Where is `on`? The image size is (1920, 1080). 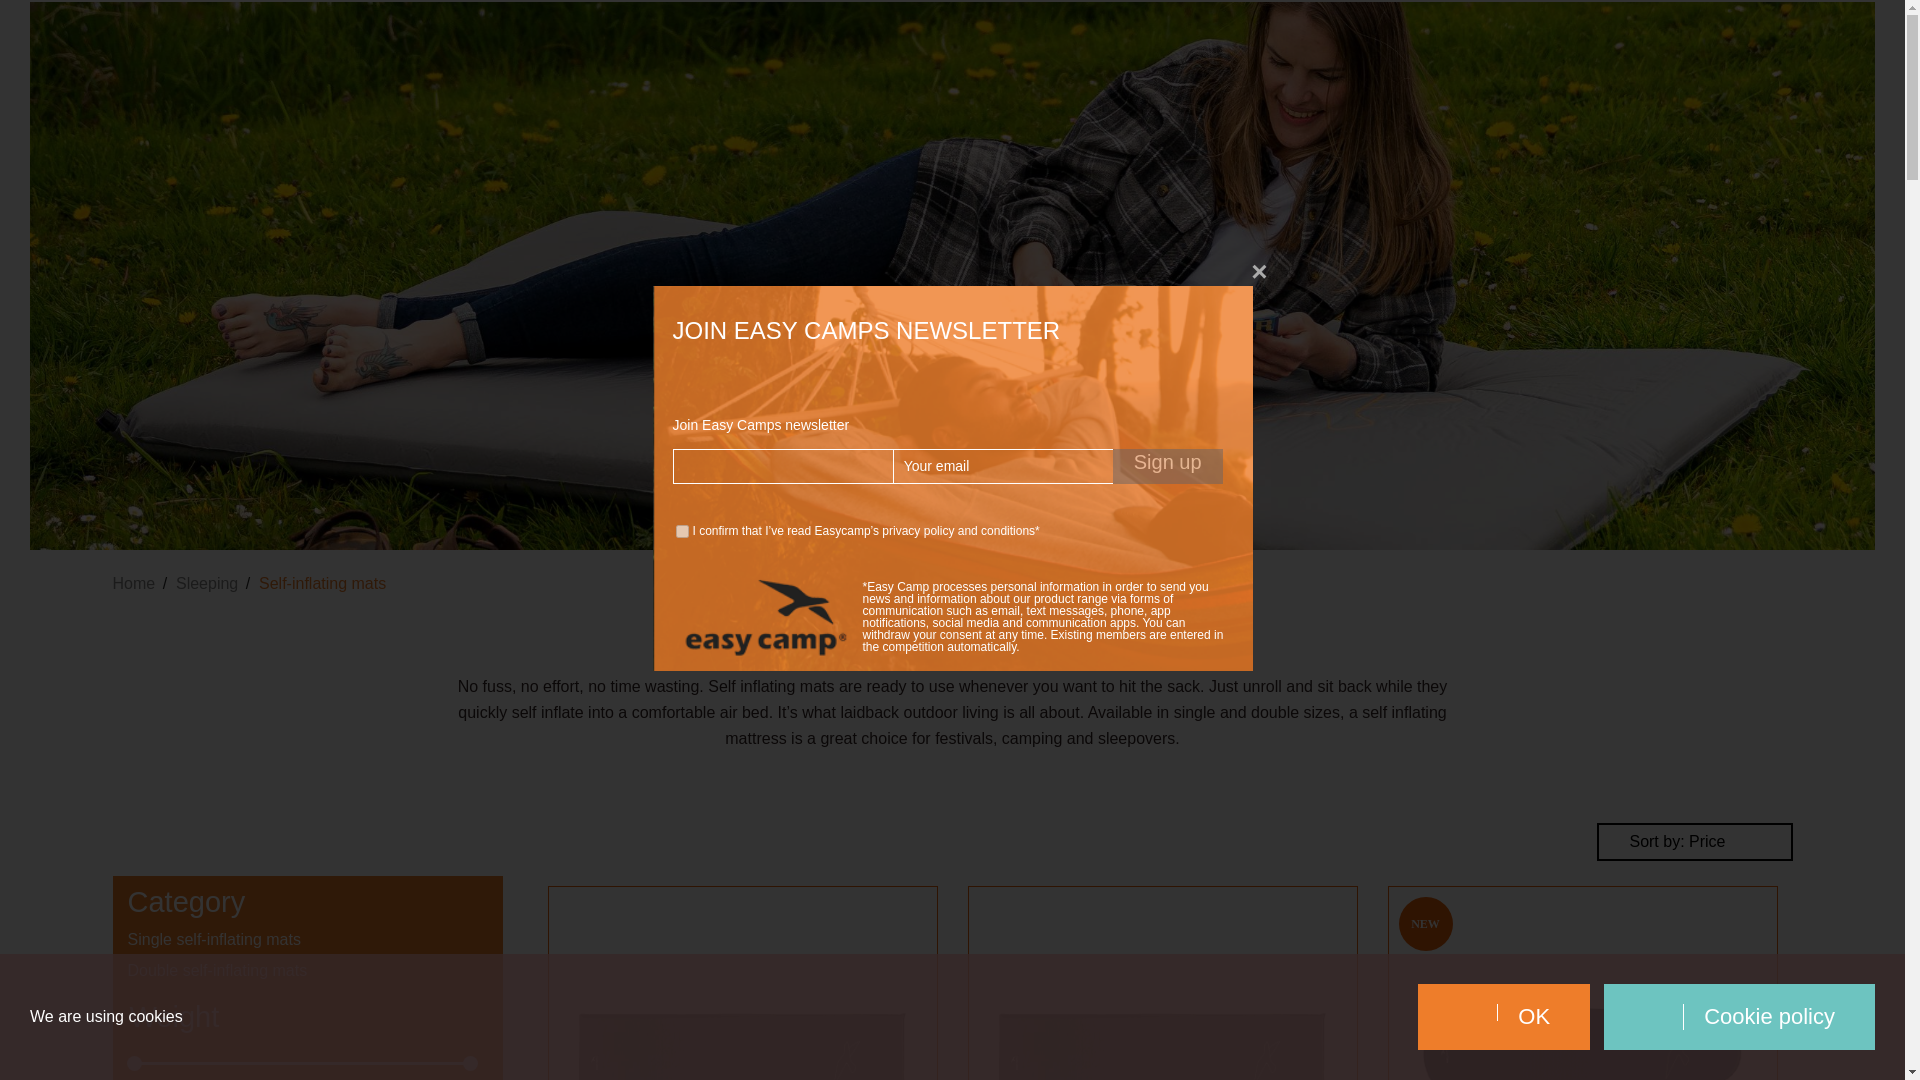
on is located at coordinates (682, 530).